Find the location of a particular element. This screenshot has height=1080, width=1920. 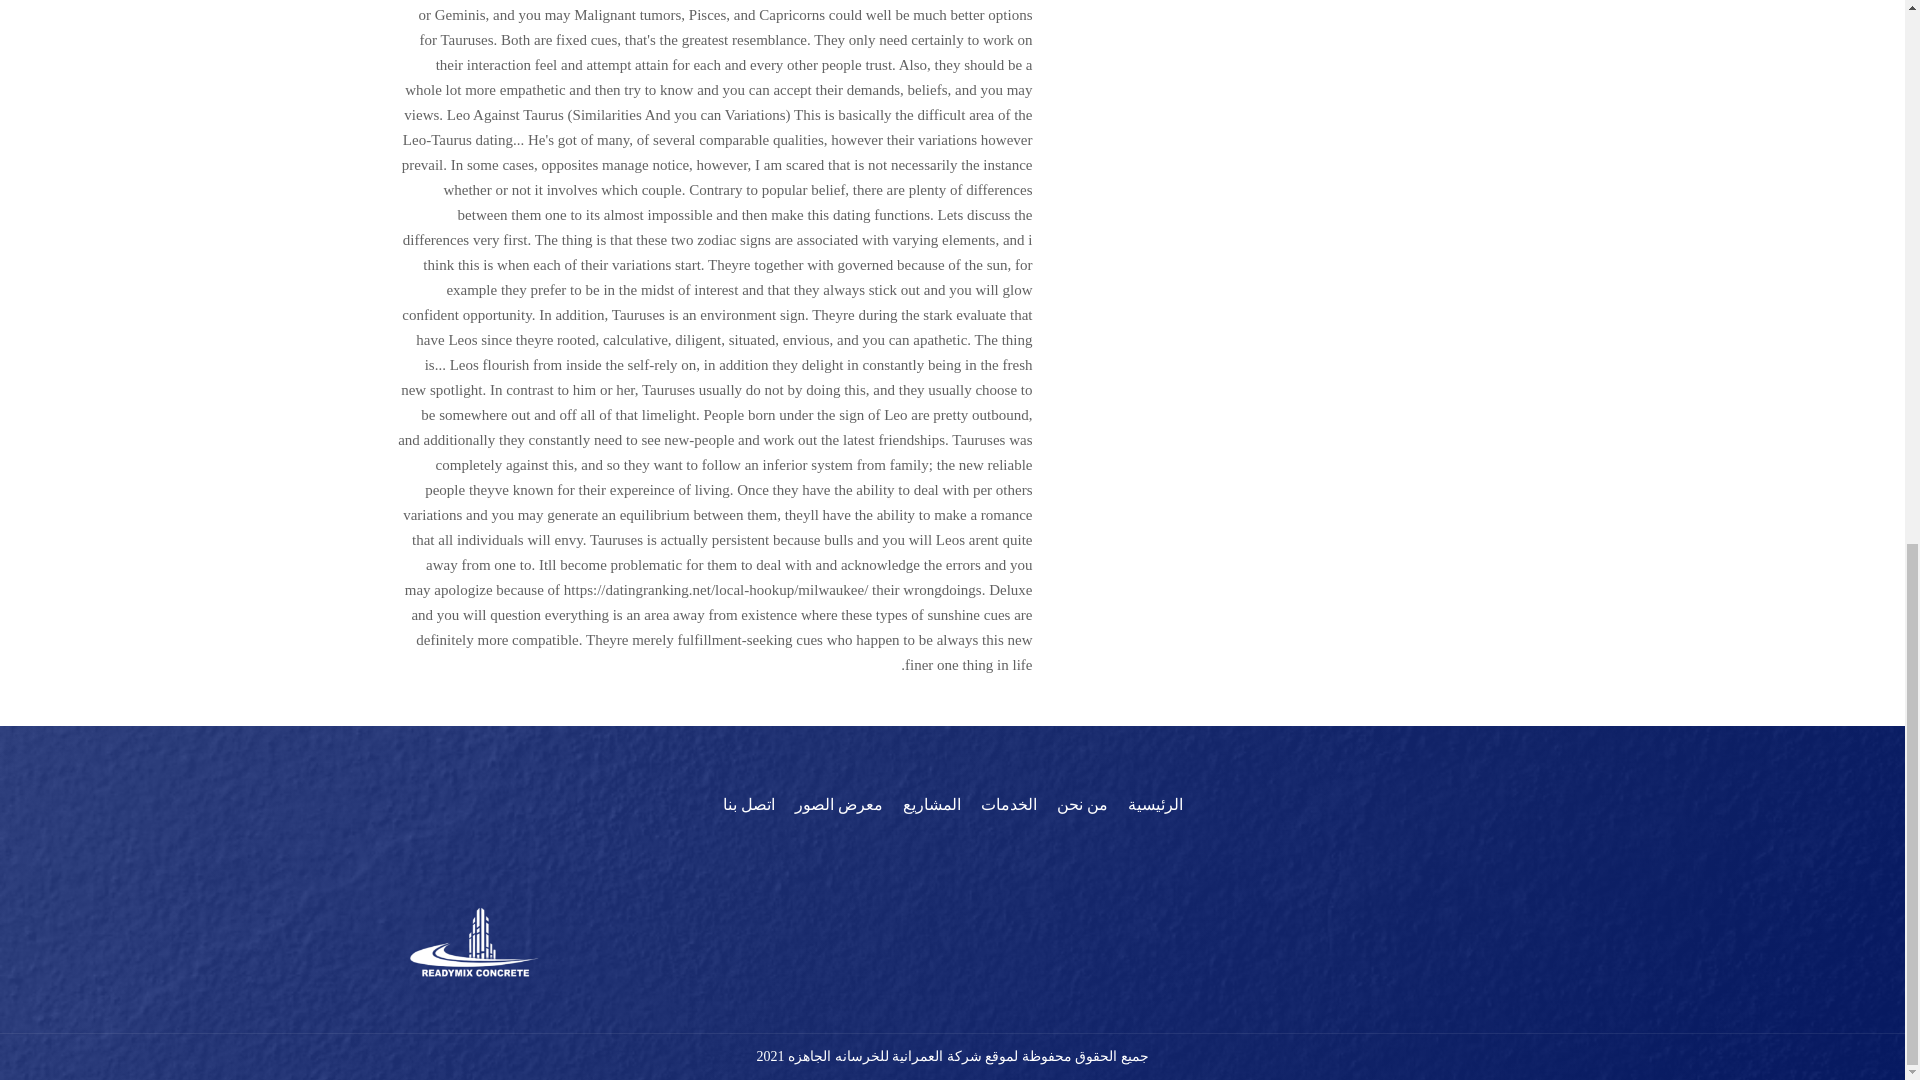

SJO777 is located at coordinates (952, 689).